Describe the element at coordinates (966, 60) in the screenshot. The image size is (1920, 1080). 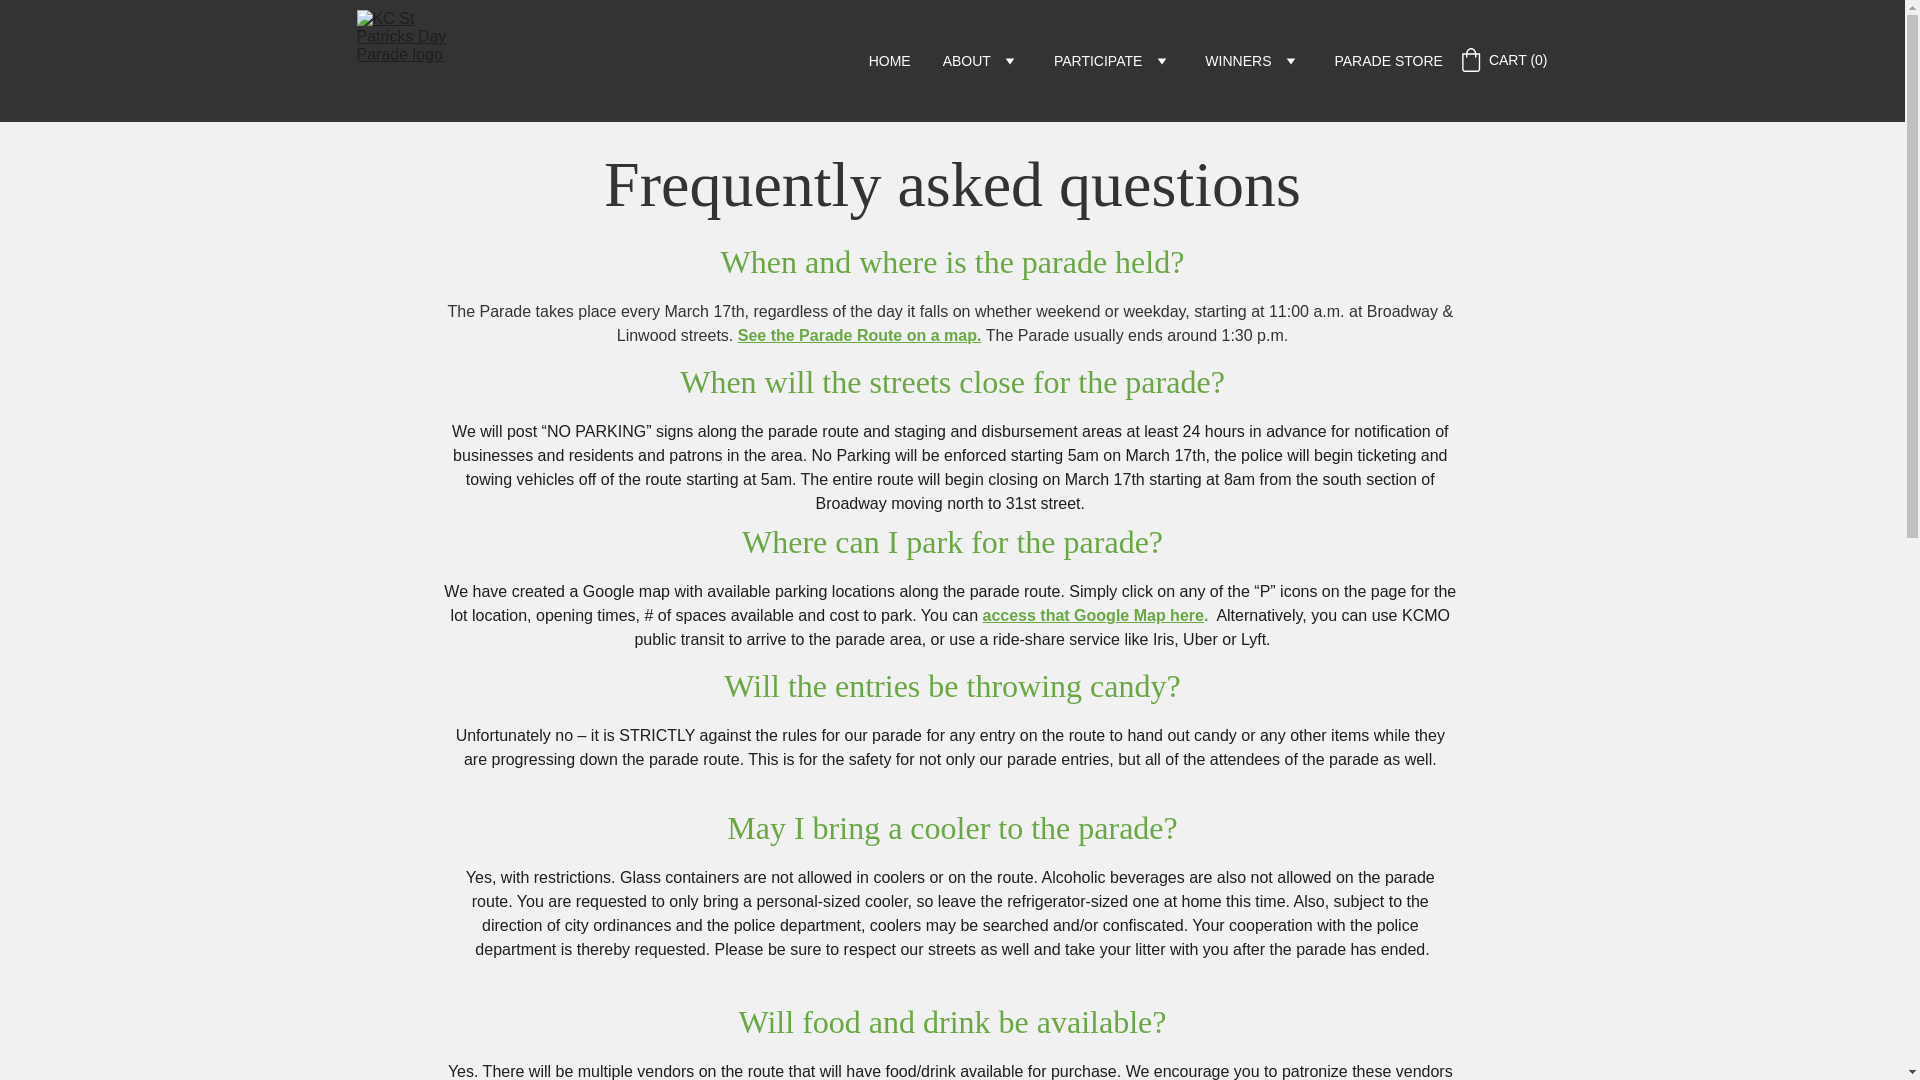
I see `ABOUT` at that location.